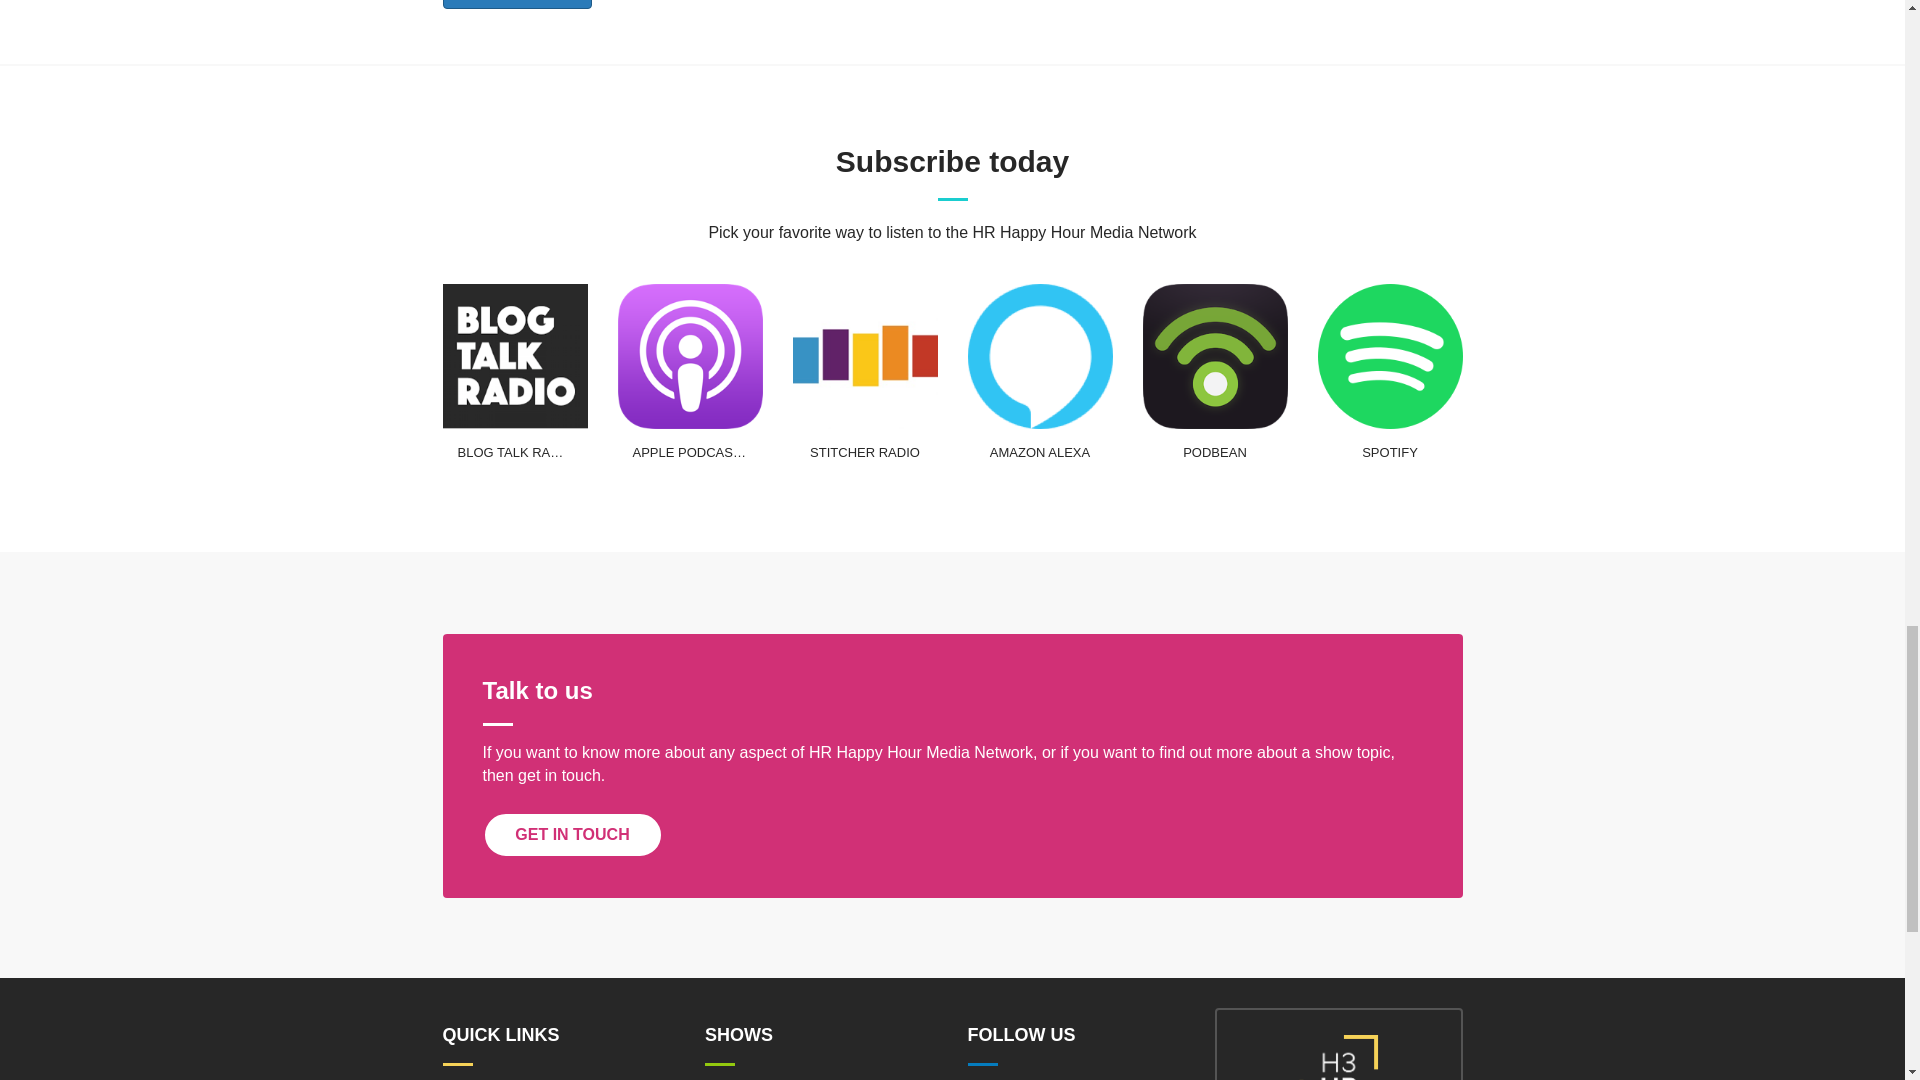  I want to click on logo-h3hr, so click(1338, 1057).